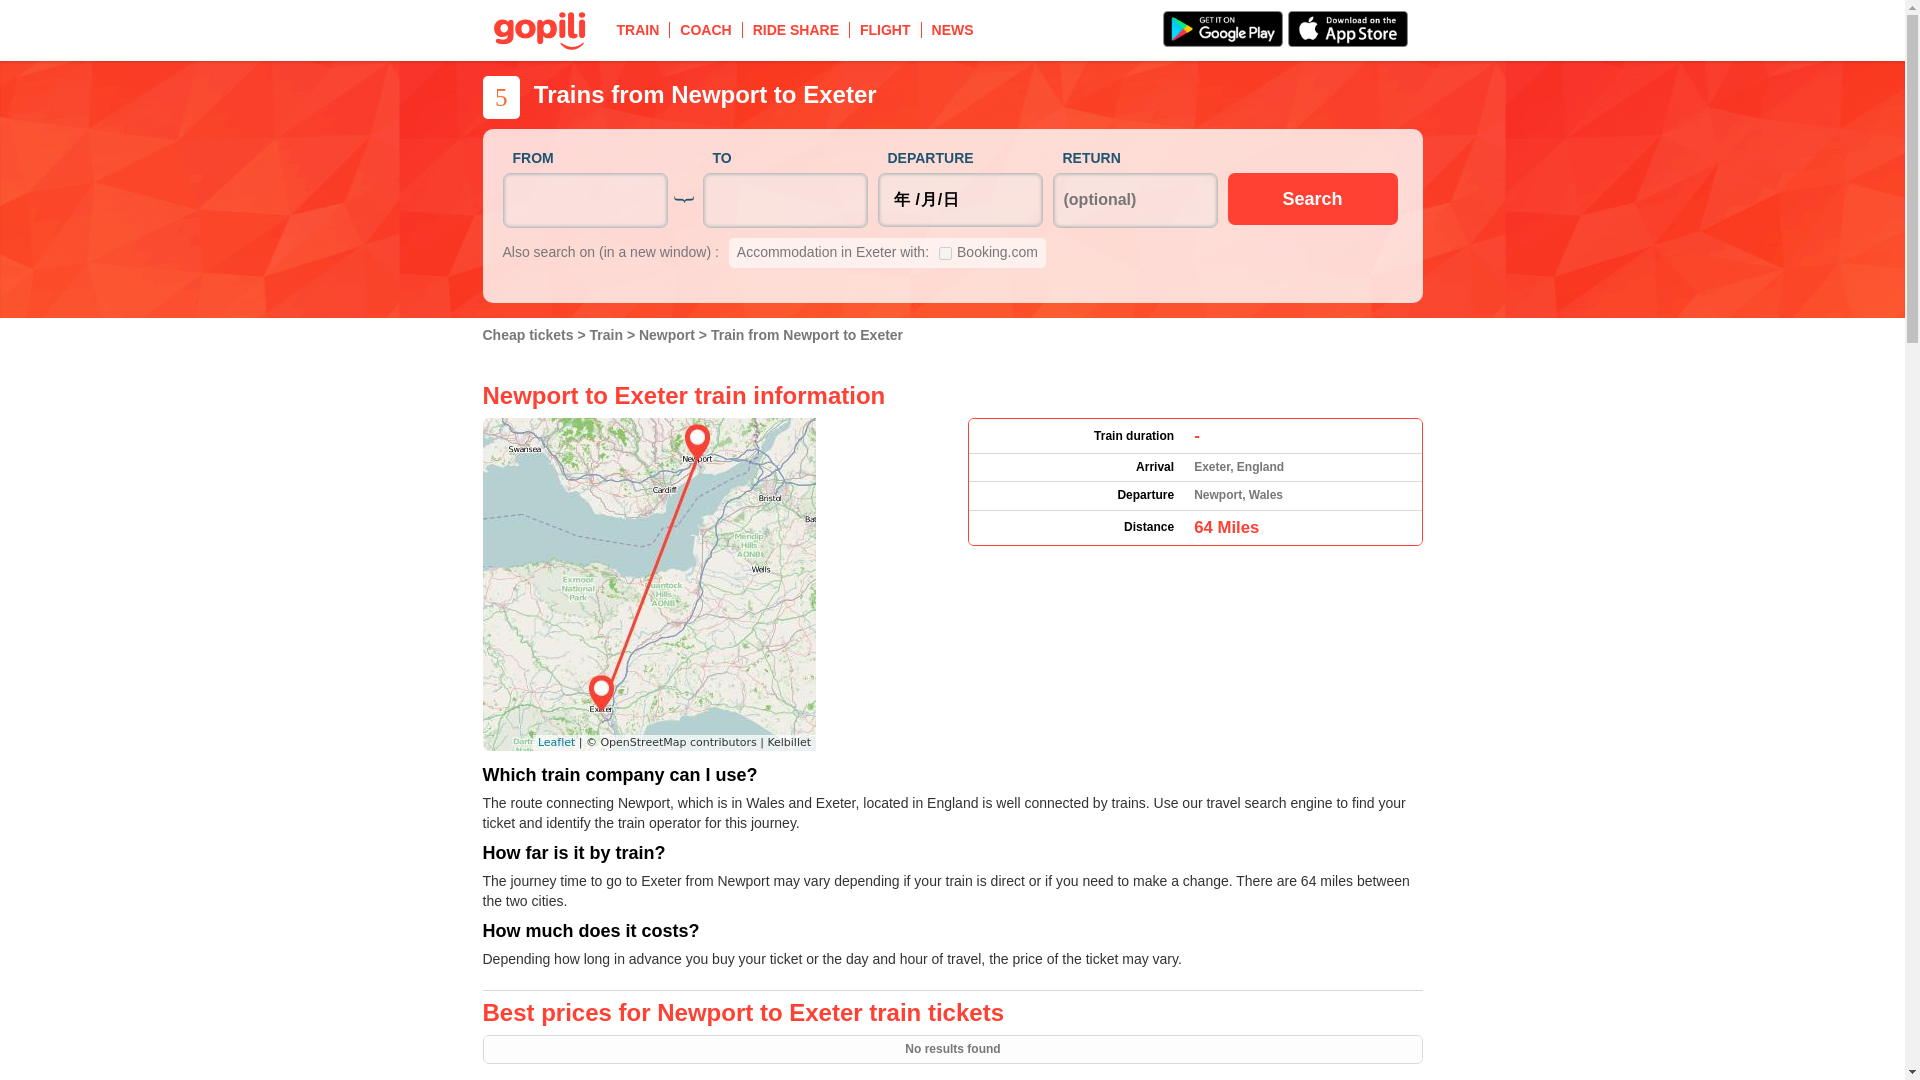 This screenshot has width=1920, height=1080. Describe the element at coordinates (806, 335) in the screenshot. I see `Train from Newport to Exeter` at that location.